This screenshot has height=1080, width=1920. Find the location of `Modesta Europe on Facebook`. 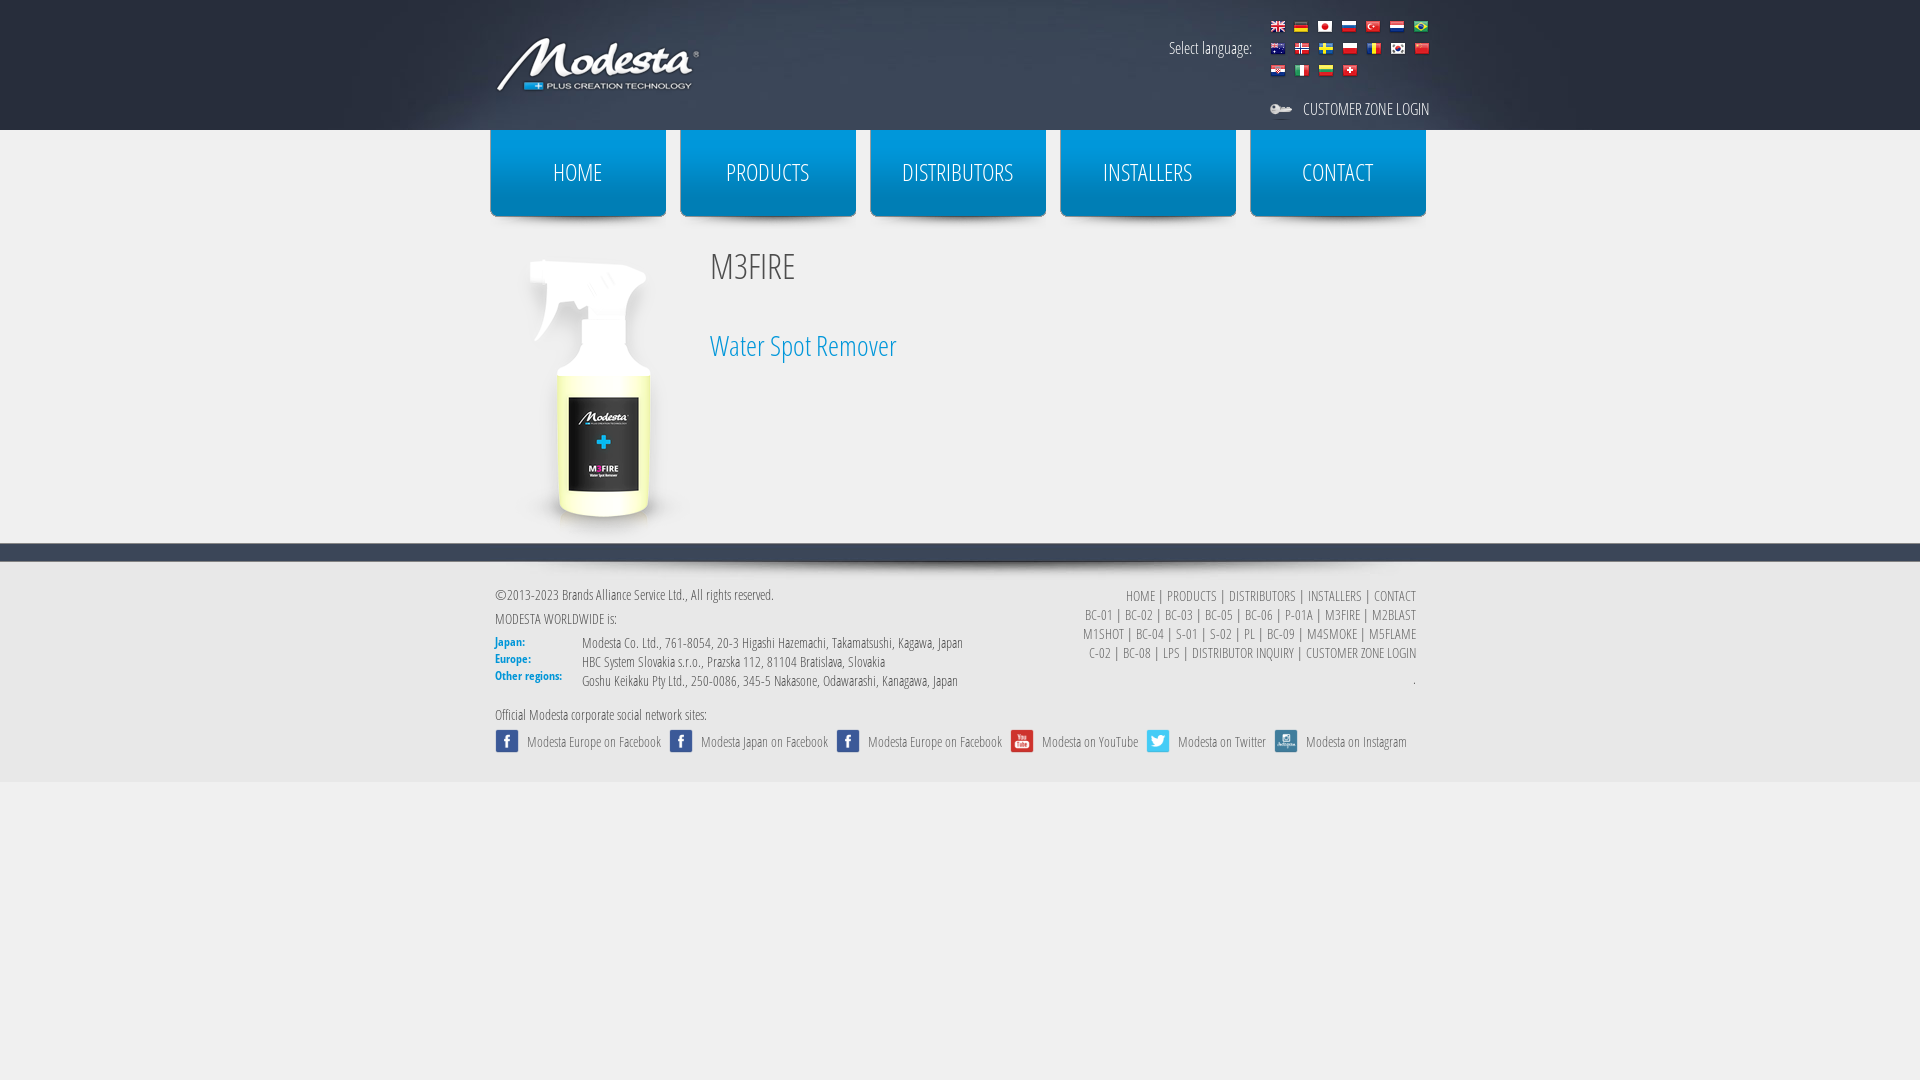

Modesta Europe on Facebook is located at coordinates (594, 742).